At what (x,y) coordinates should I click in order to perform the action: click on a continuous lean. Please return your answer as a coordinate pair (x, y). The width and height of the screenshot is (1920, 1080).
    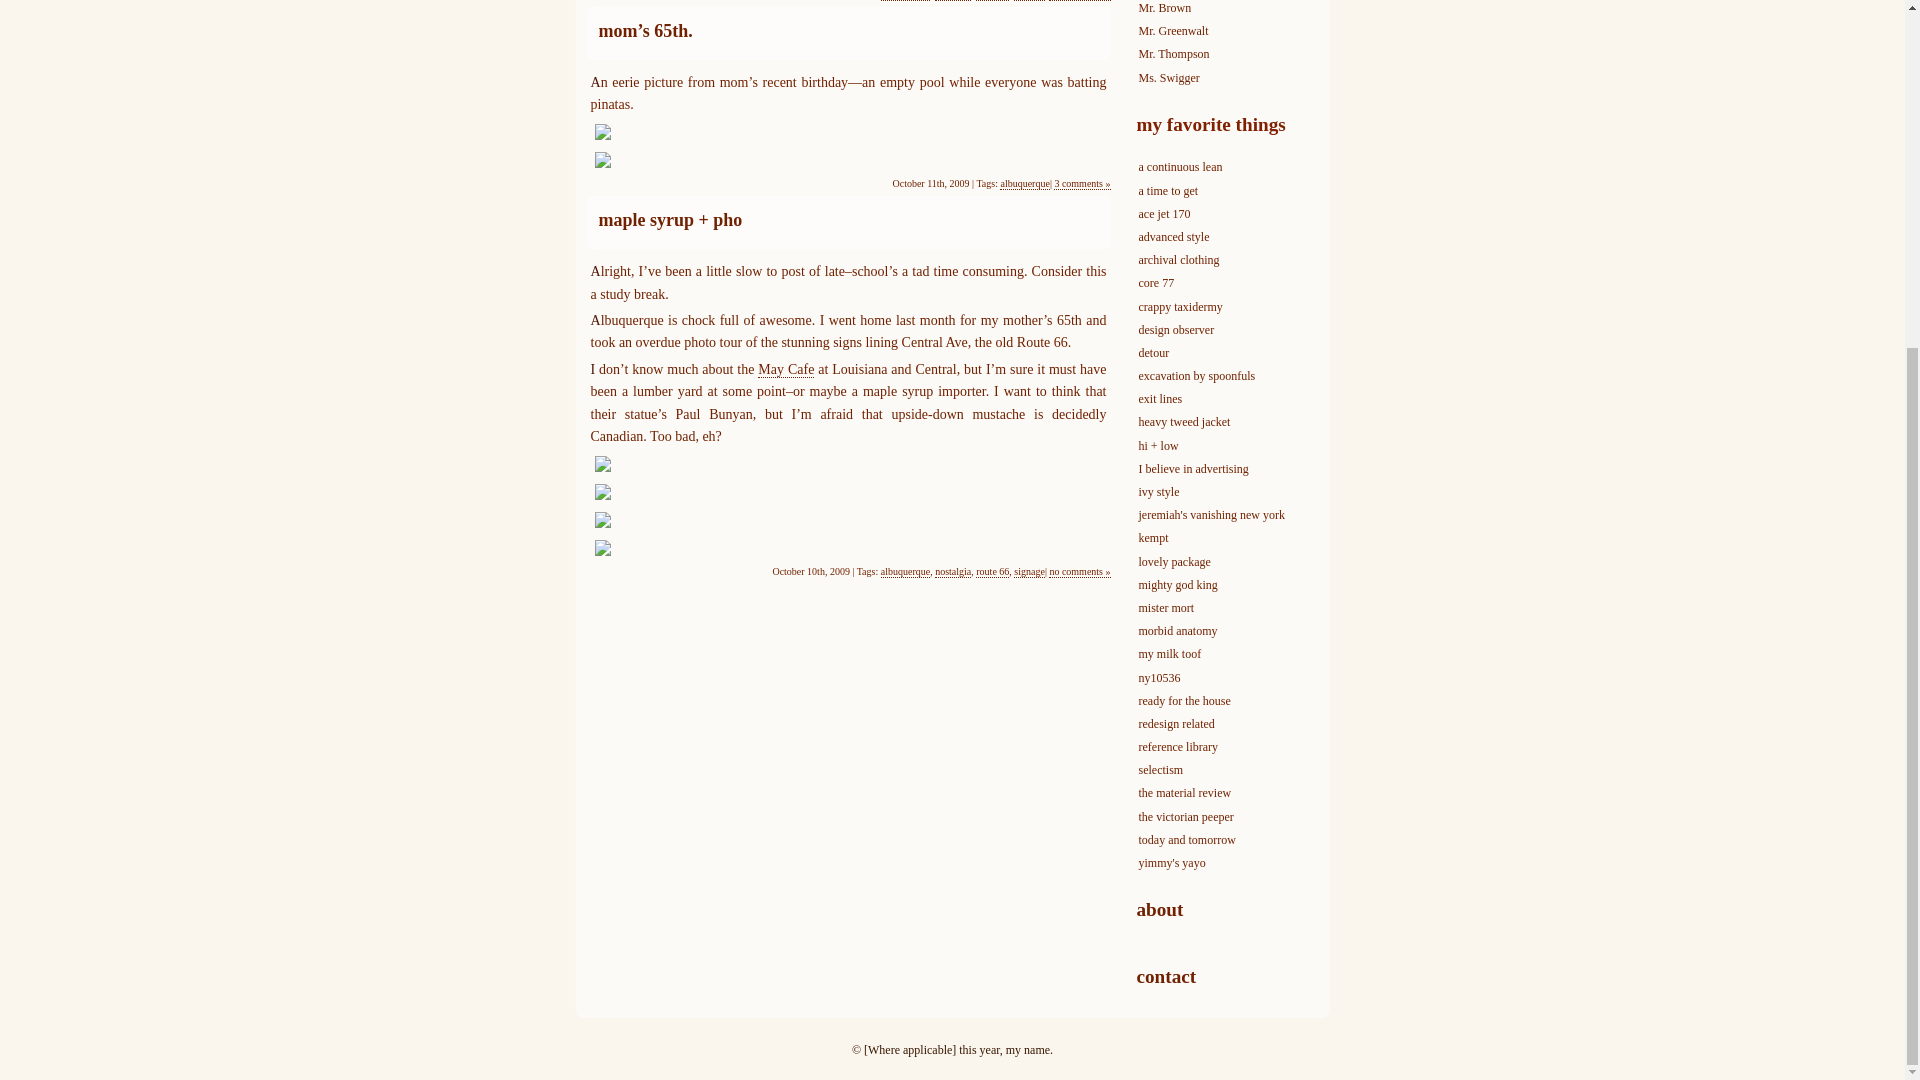
    Looking at the image, I should click on (1180, 166).